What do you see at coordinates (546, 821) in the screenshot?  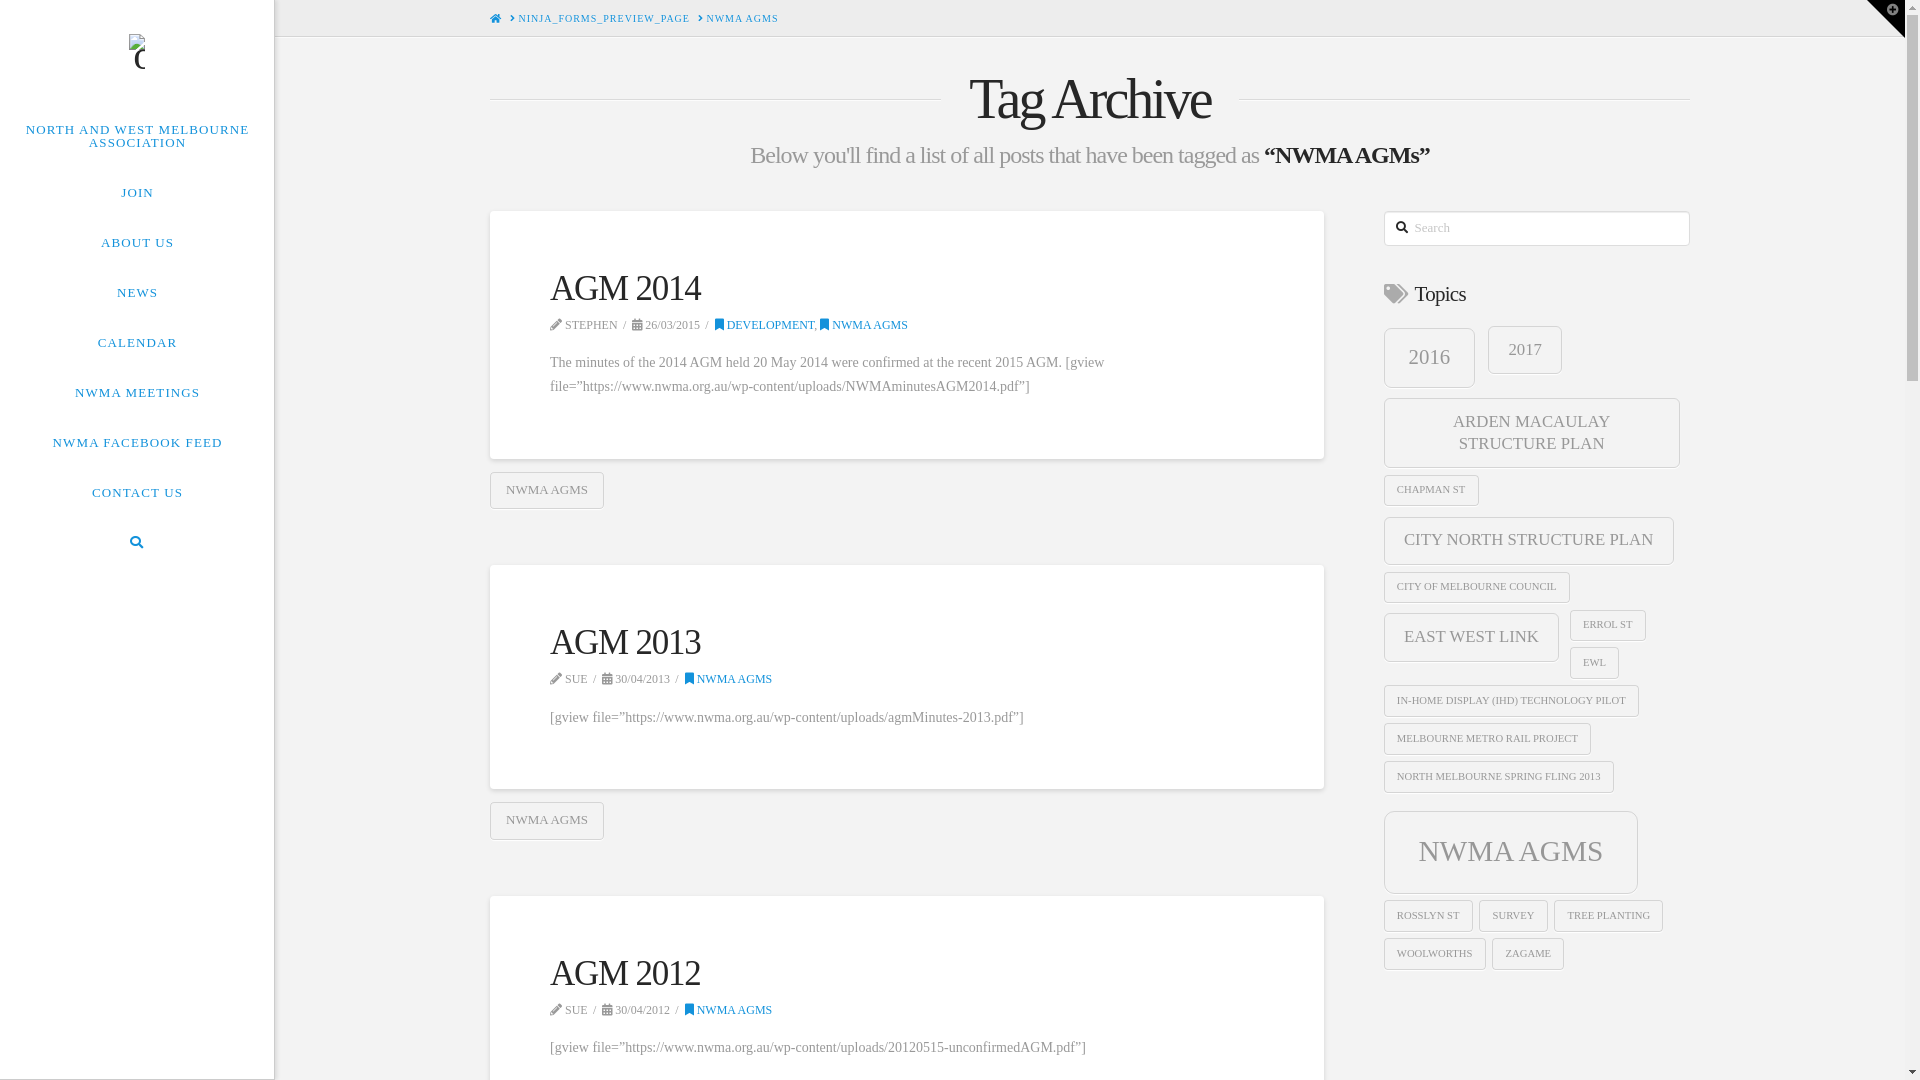 I see `NWMA AGMS` at bounding box center [546, 821].